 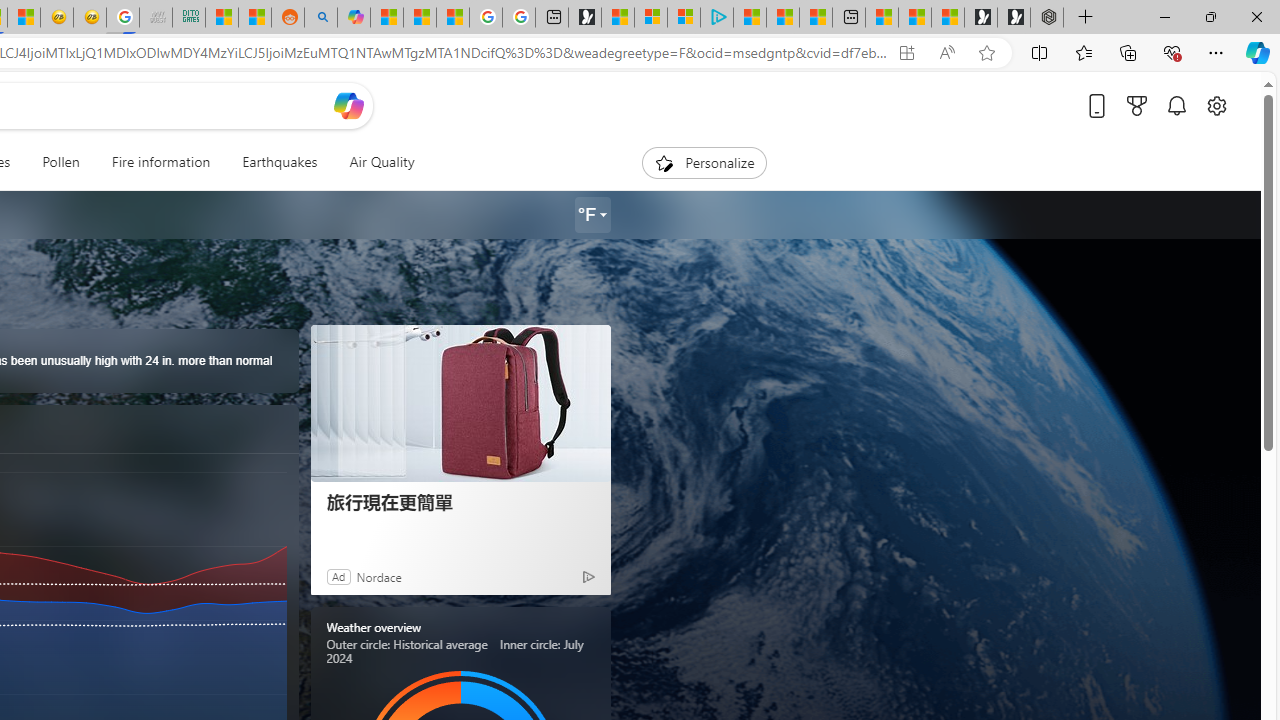 What do you see at coordinates (353, 18) in the screenshot?
I see `Microsoft Copilot in Bing` at bounding box center [353, 18].